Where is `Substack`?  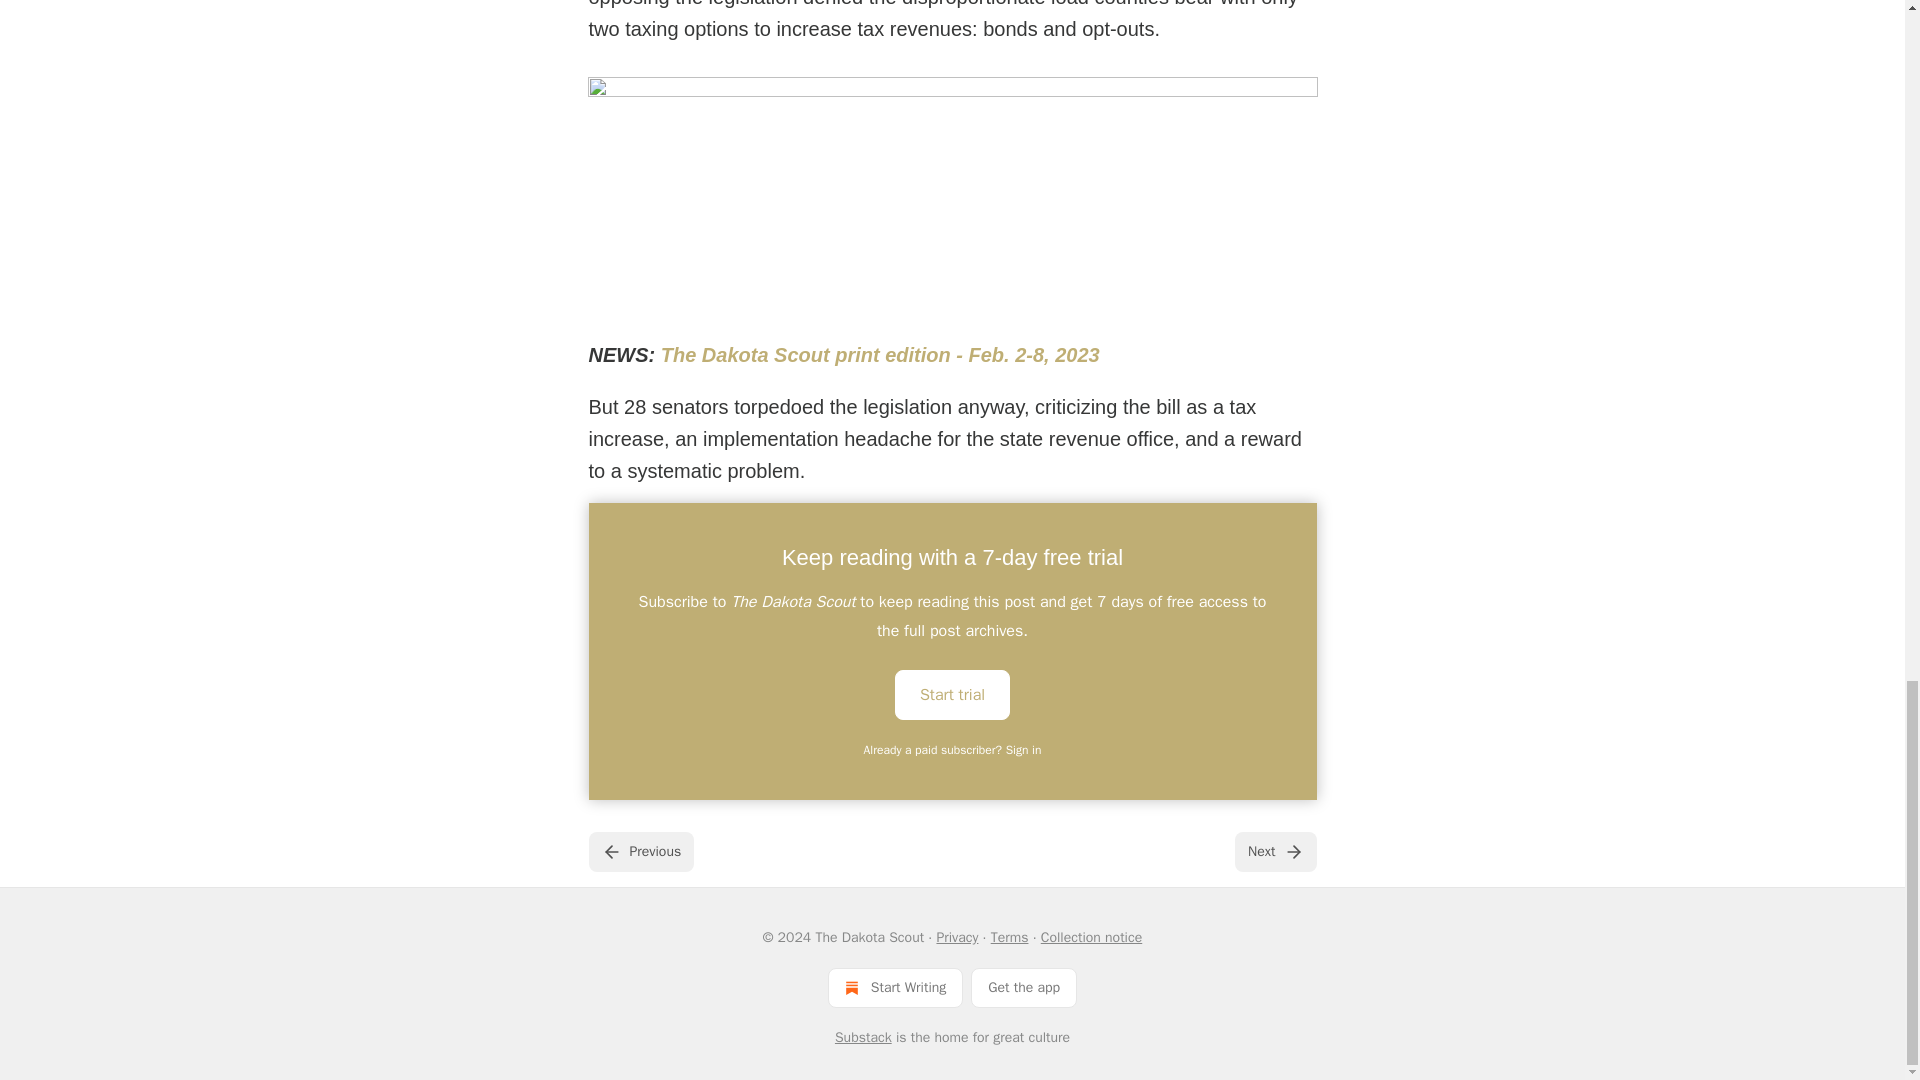 Substack is located at coordinates (864, 1038).